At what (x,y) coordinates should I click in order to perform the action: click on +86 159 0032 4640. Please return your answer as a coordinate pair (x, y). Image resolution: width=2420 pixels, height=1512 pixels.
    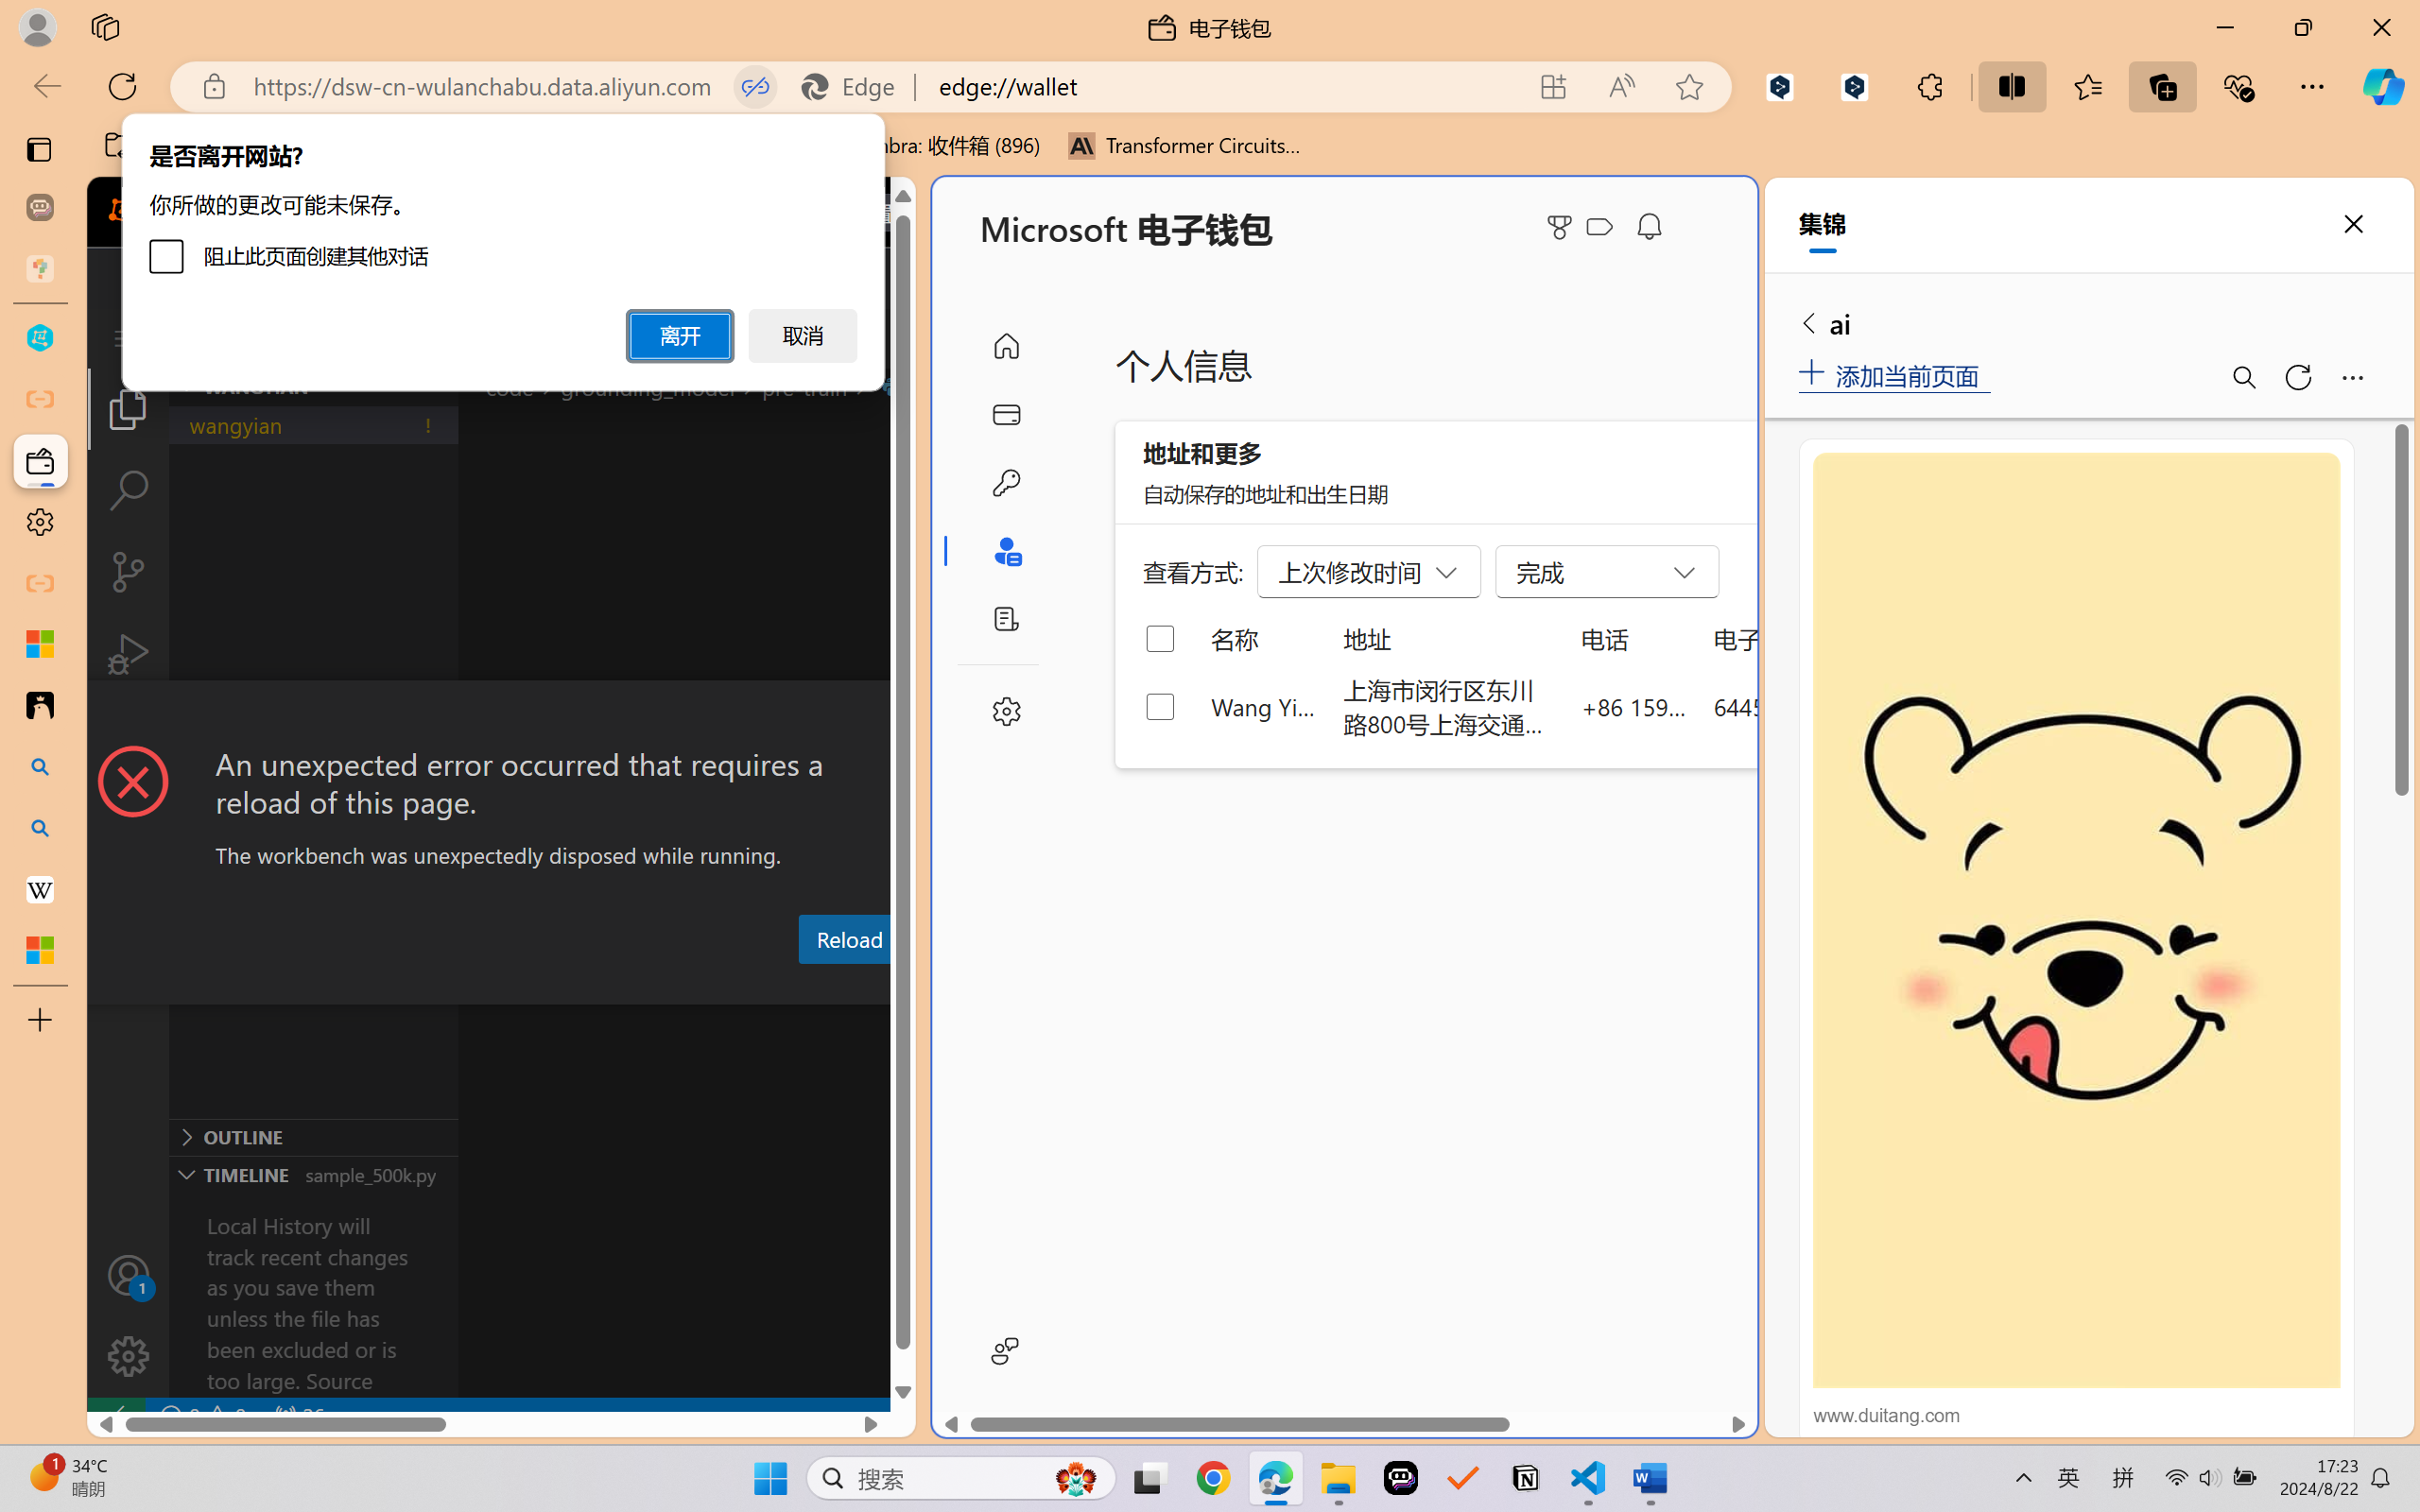
    Looking at the image, I should click on (1633, 706).